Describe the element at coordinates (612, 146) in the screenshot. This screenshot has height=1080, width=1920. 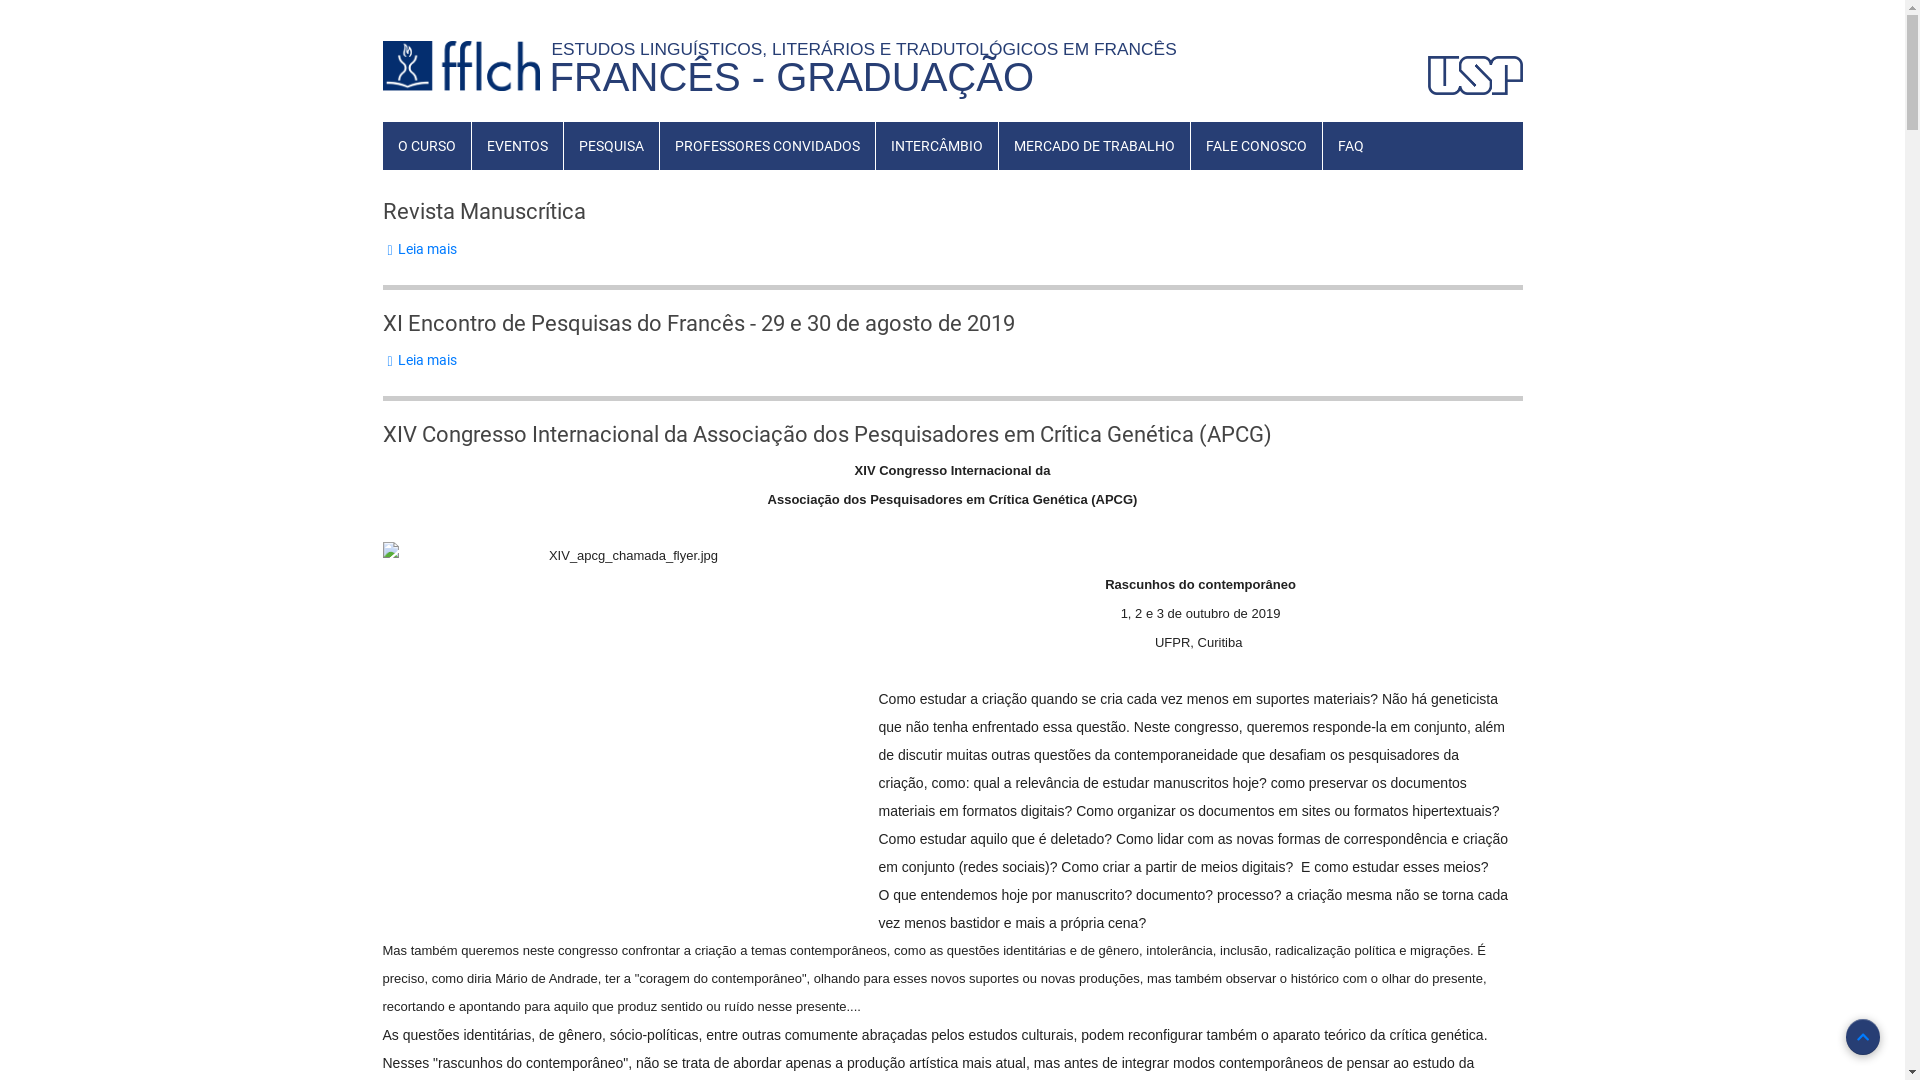
I see `PESQUISA` at that location.